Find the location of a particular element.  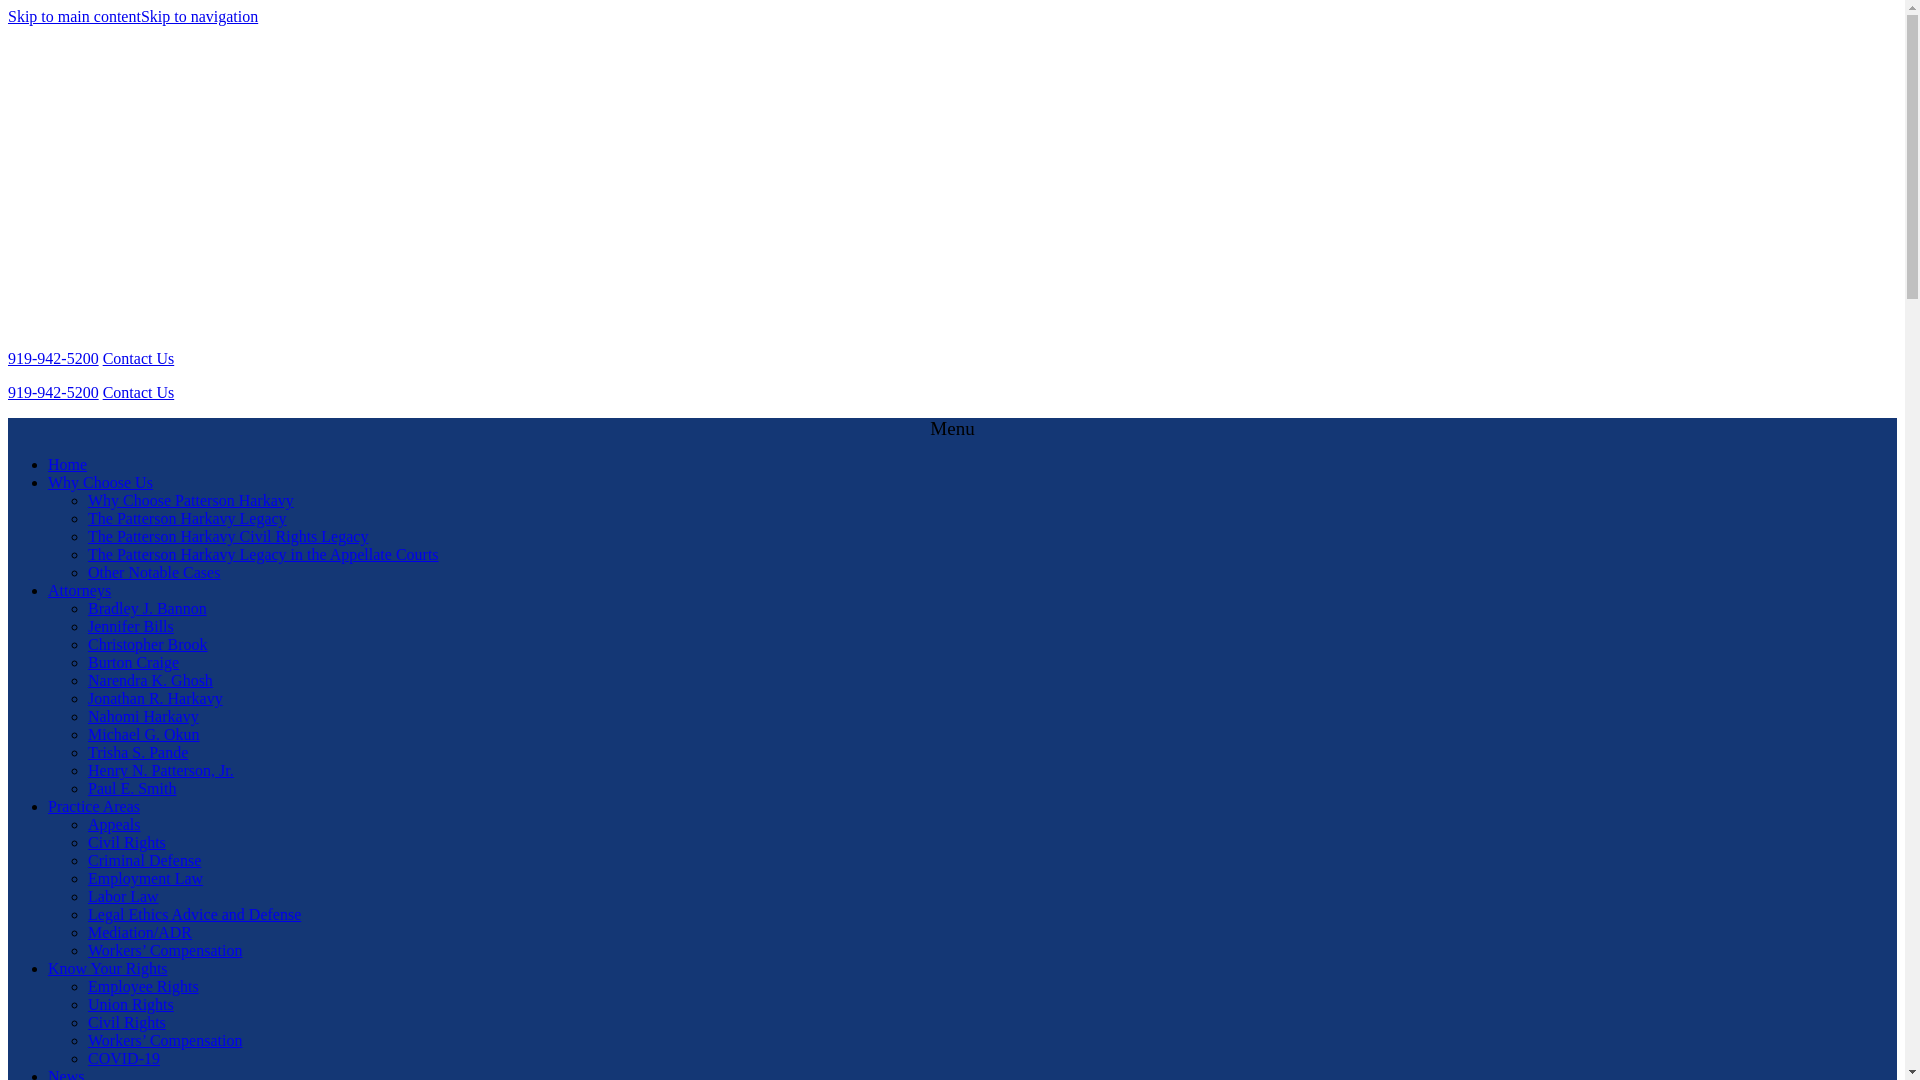

Civil Rights is located at coordinates (126, 842).